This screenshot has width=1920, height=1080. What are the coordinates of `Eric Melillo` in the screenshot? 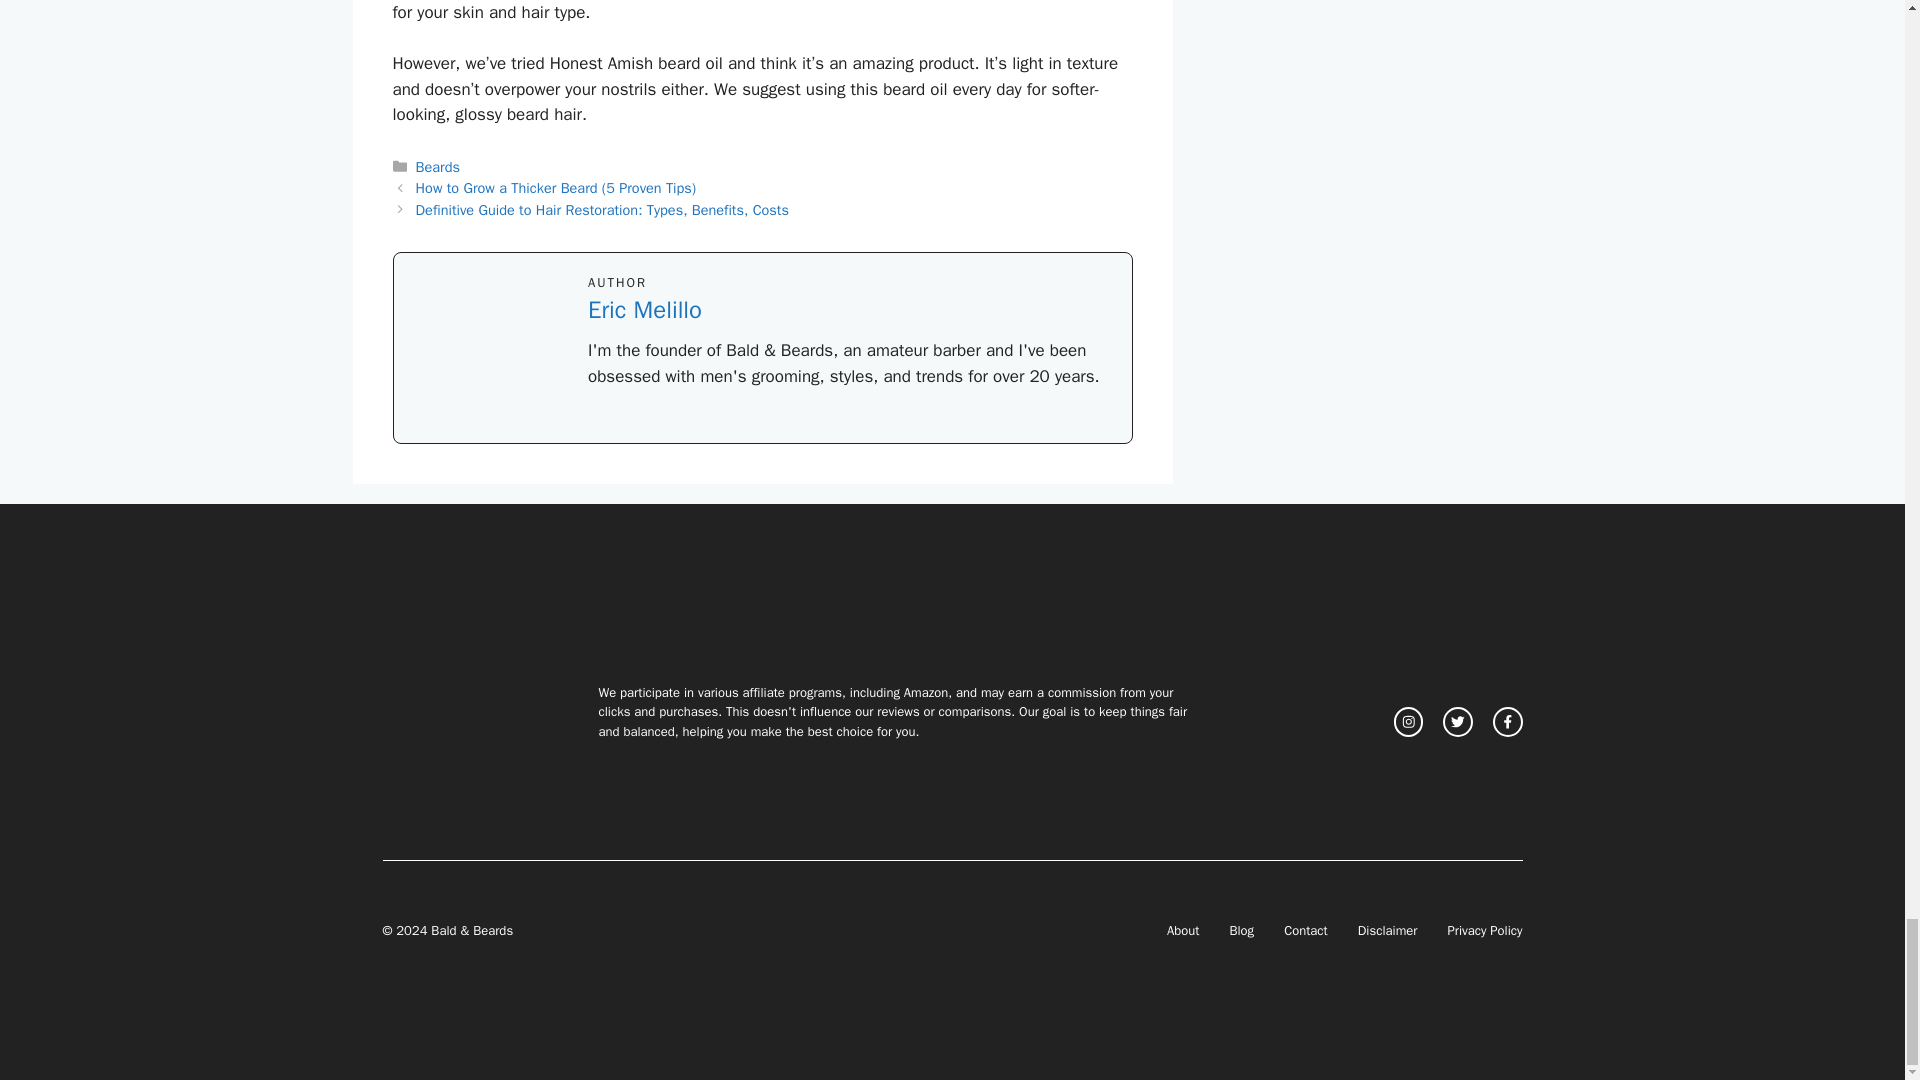 It's located at (644, 310).